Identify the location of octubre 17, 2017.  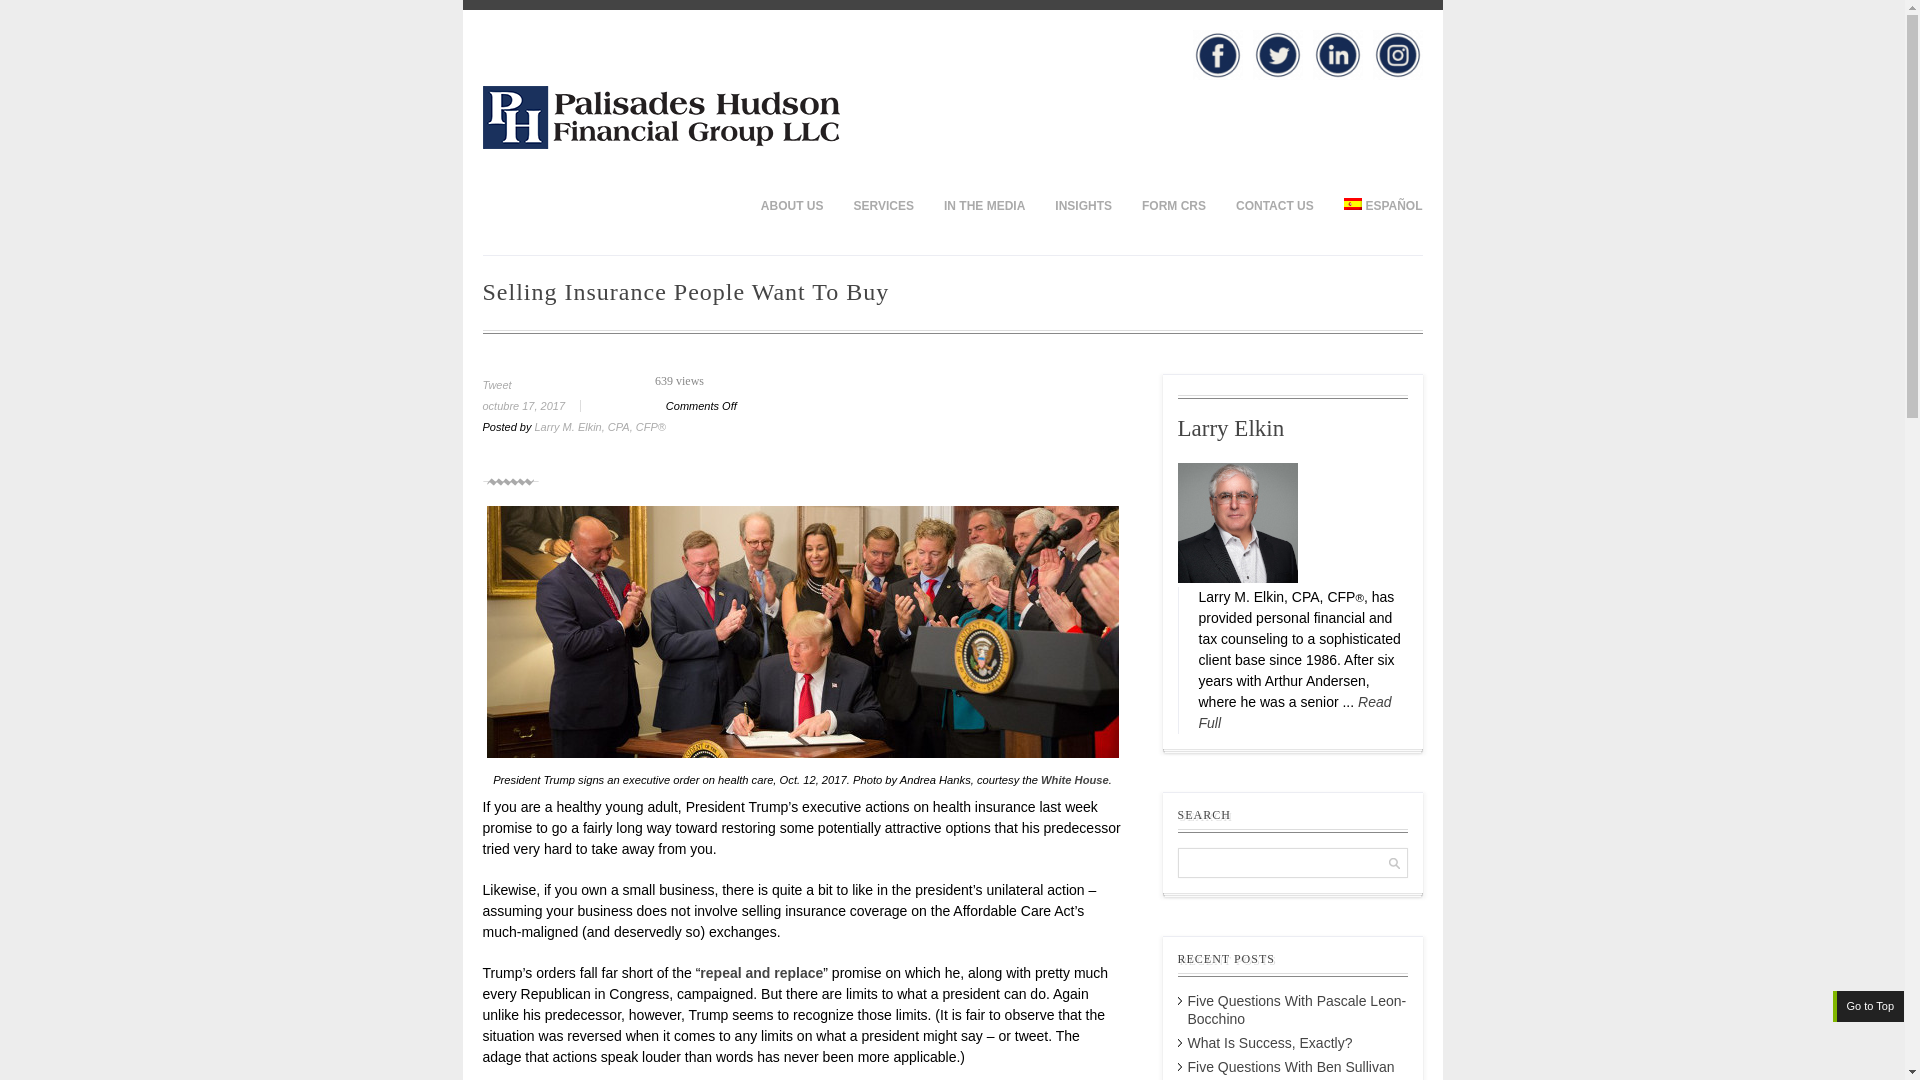
(538, 405).